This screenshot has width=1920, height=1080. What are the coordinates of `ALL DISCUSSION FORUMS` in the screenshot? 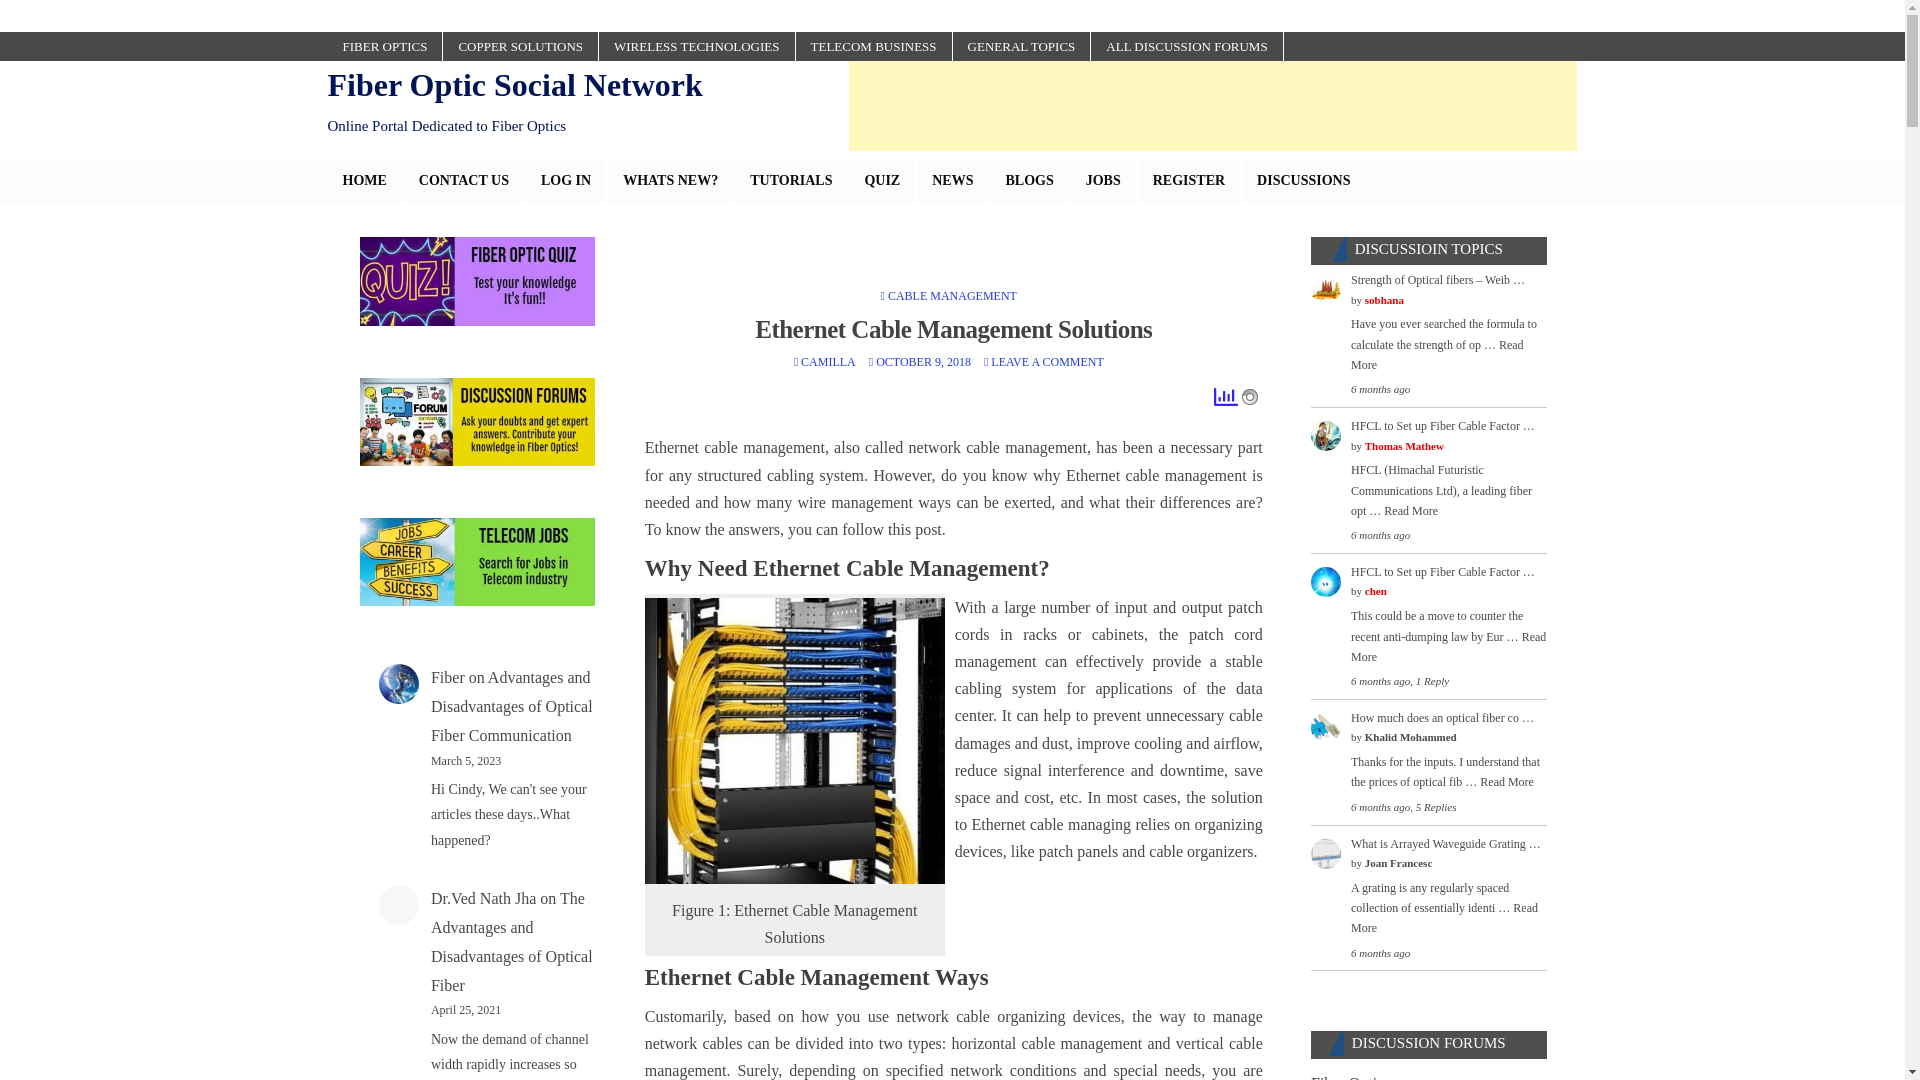 It's located at (1186, 46).